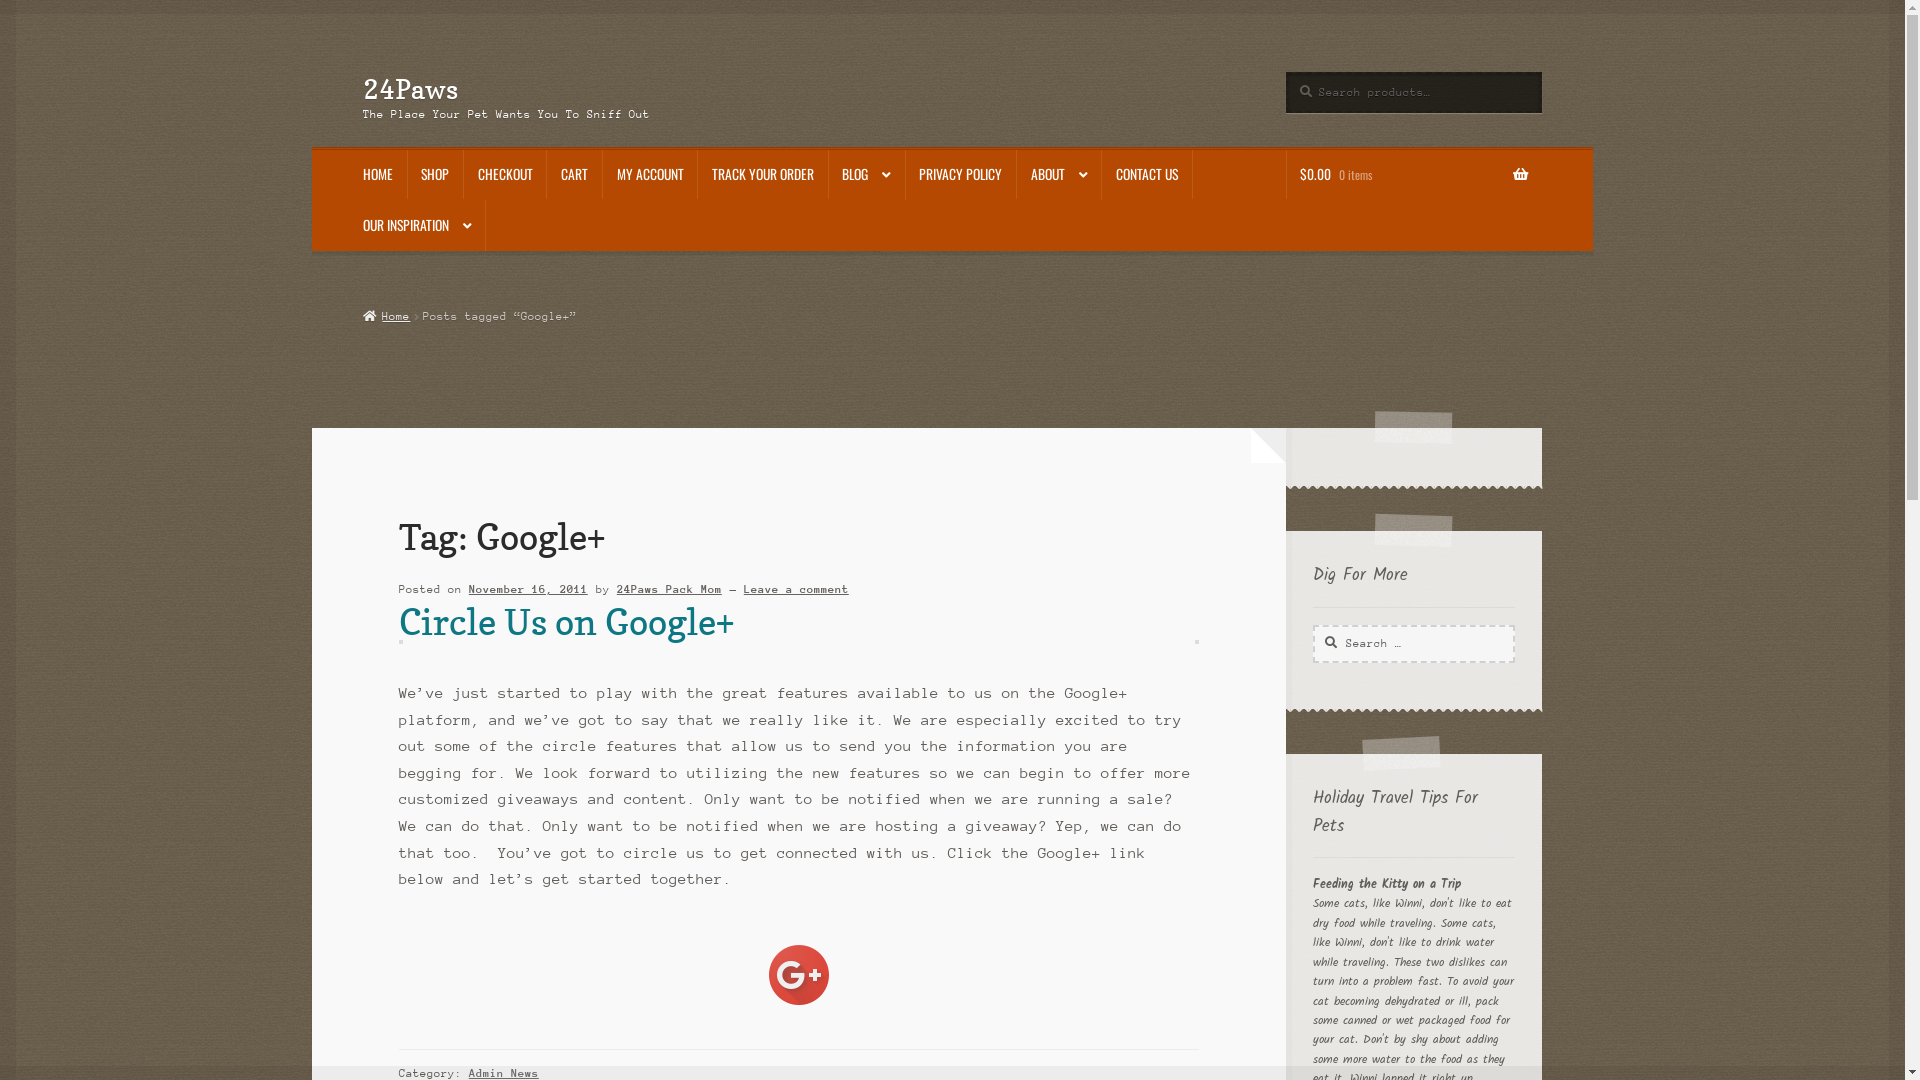 The image size is (1920, 1080). What do you see at coordinates (574, 175) in the screenshot?
I see `CART` at bounding box center [574, 175].